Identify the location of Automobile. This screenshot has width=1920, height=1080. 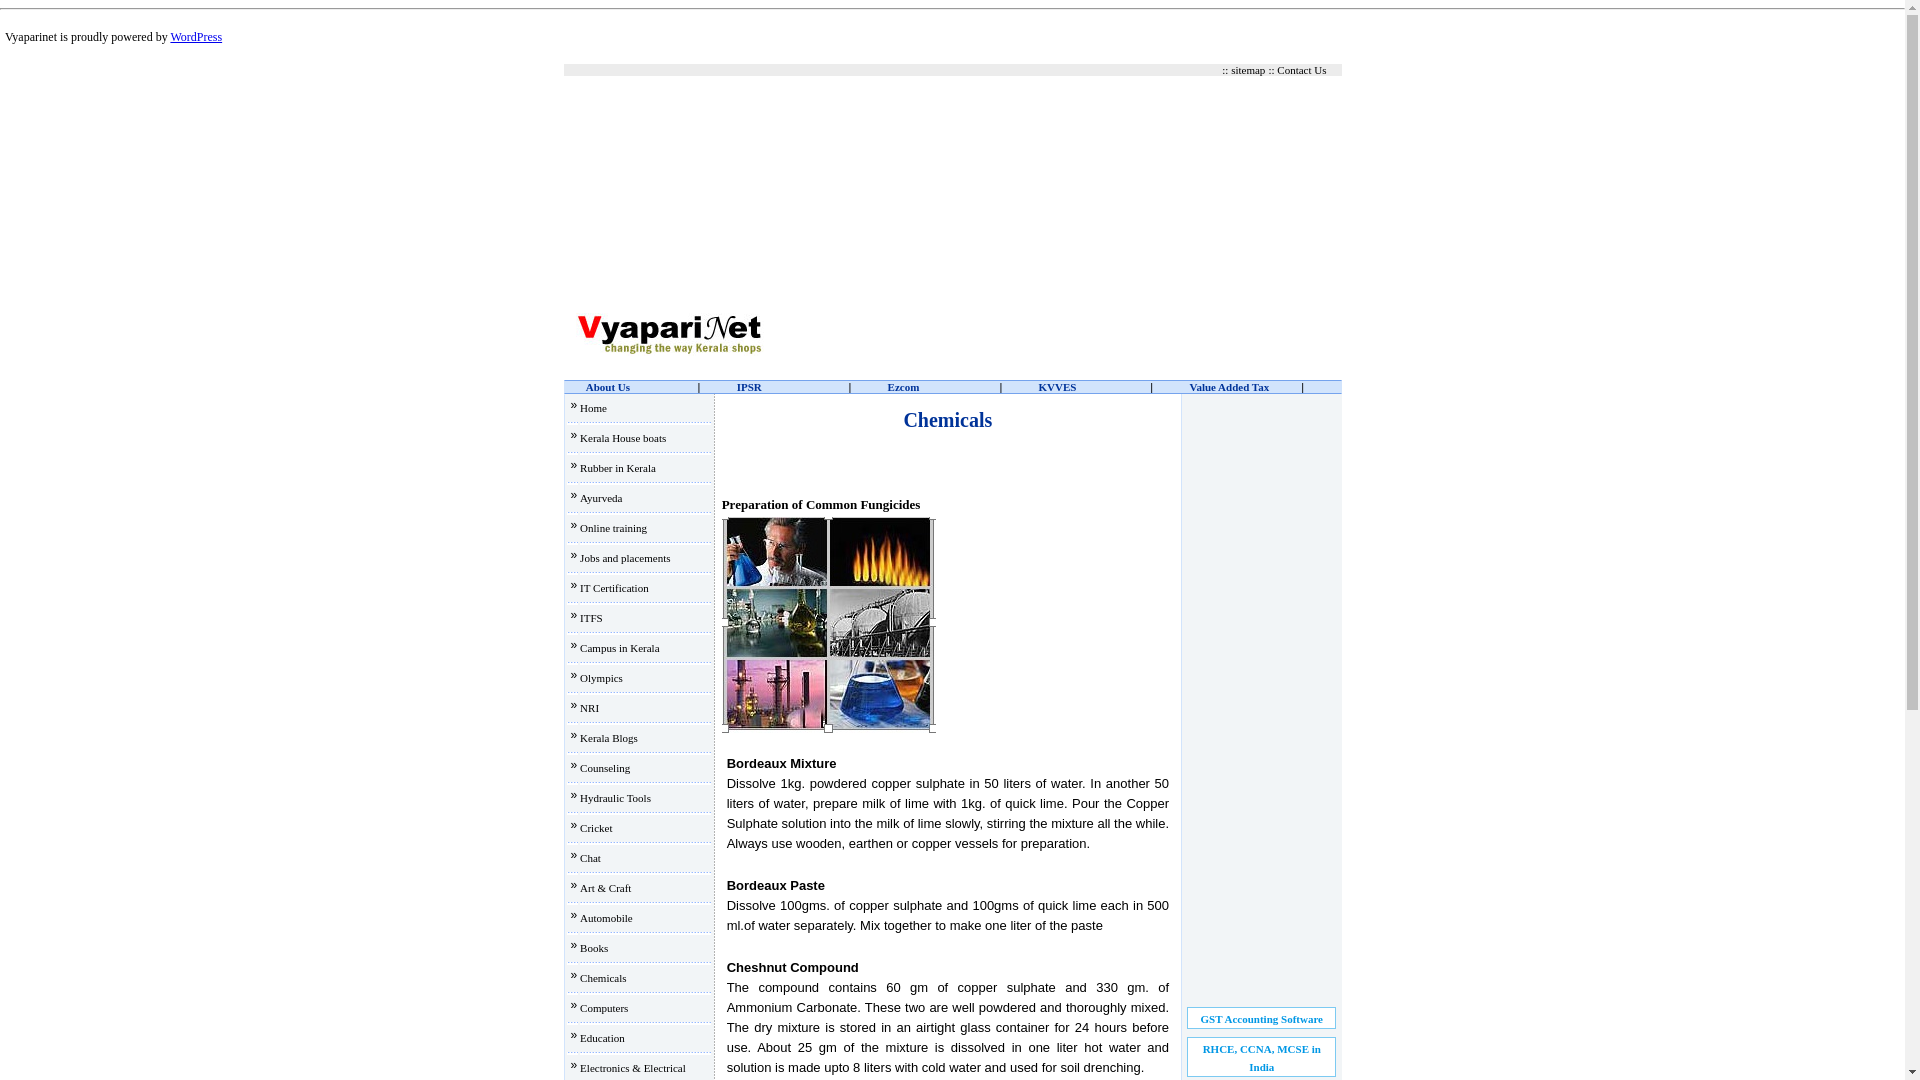
(606, 918).